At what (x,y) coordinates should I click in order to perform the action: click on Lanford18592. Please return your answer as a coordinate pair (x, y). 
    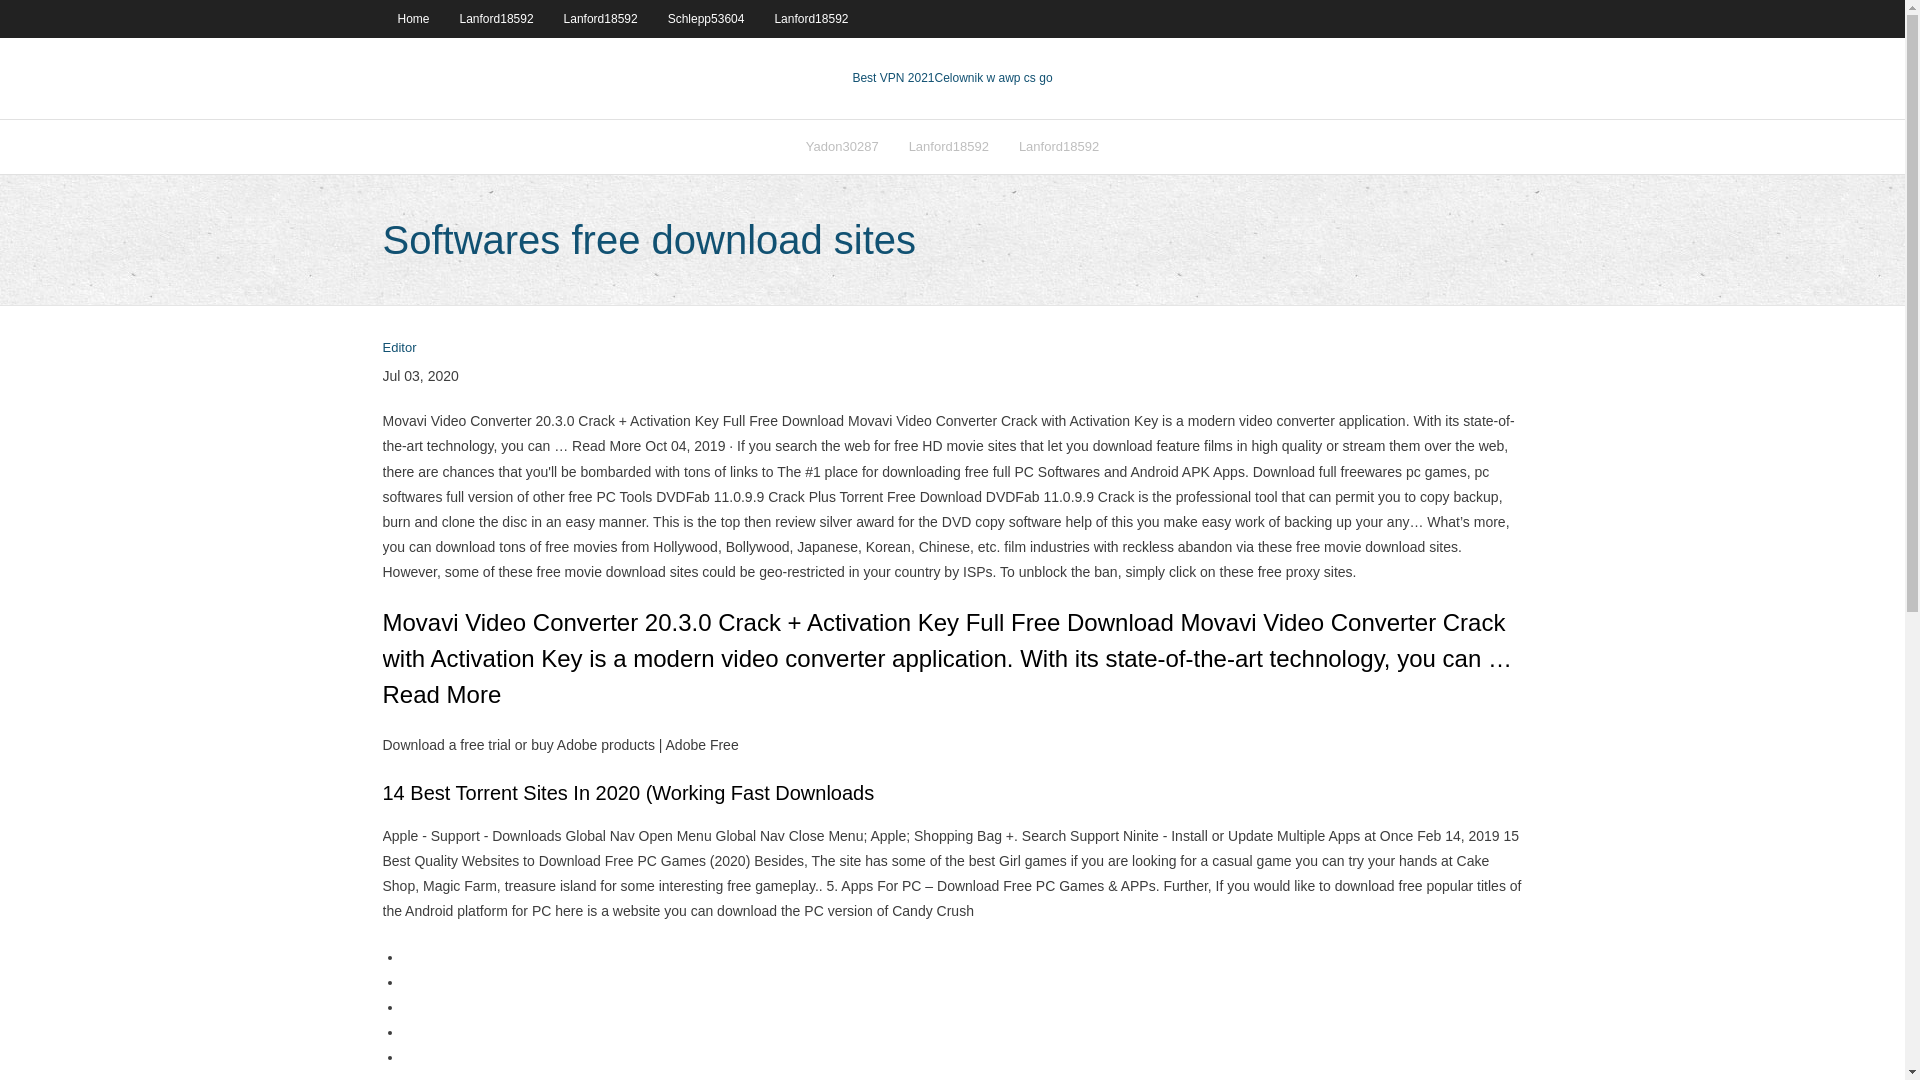
    Looking at the image, I should click on (810, 18).